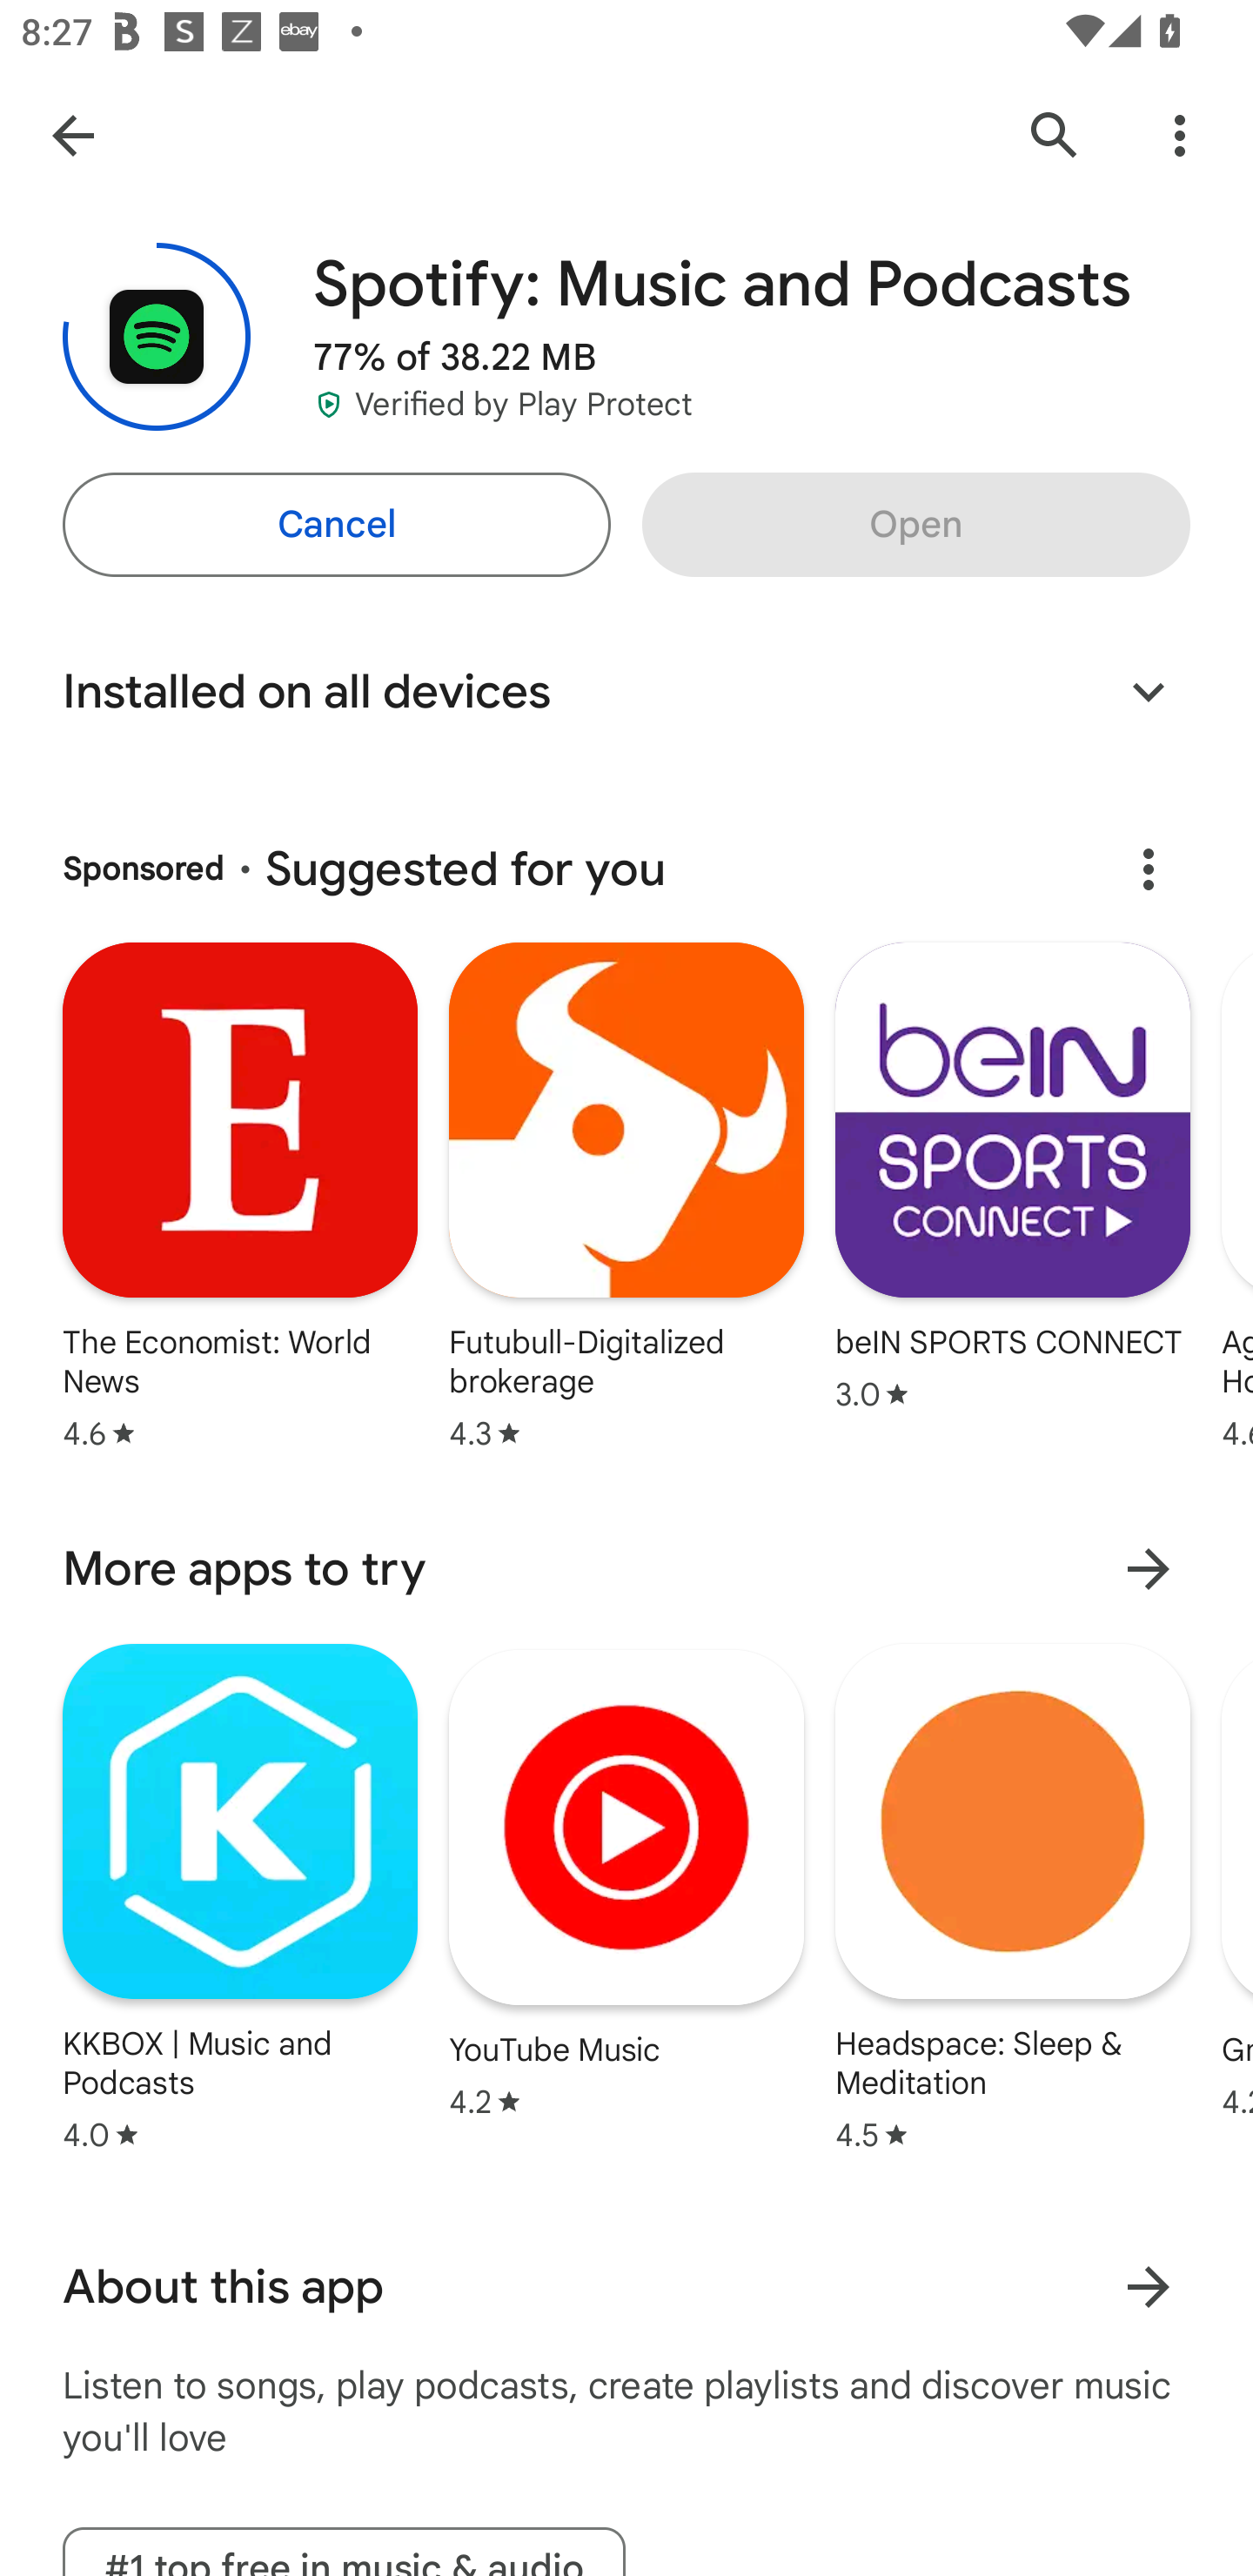  Describe the element at coordinates (1013, 1180) in the screenshot. I see `beIN SPORTS CONNECT
Star rating: 3.0
` at that location.